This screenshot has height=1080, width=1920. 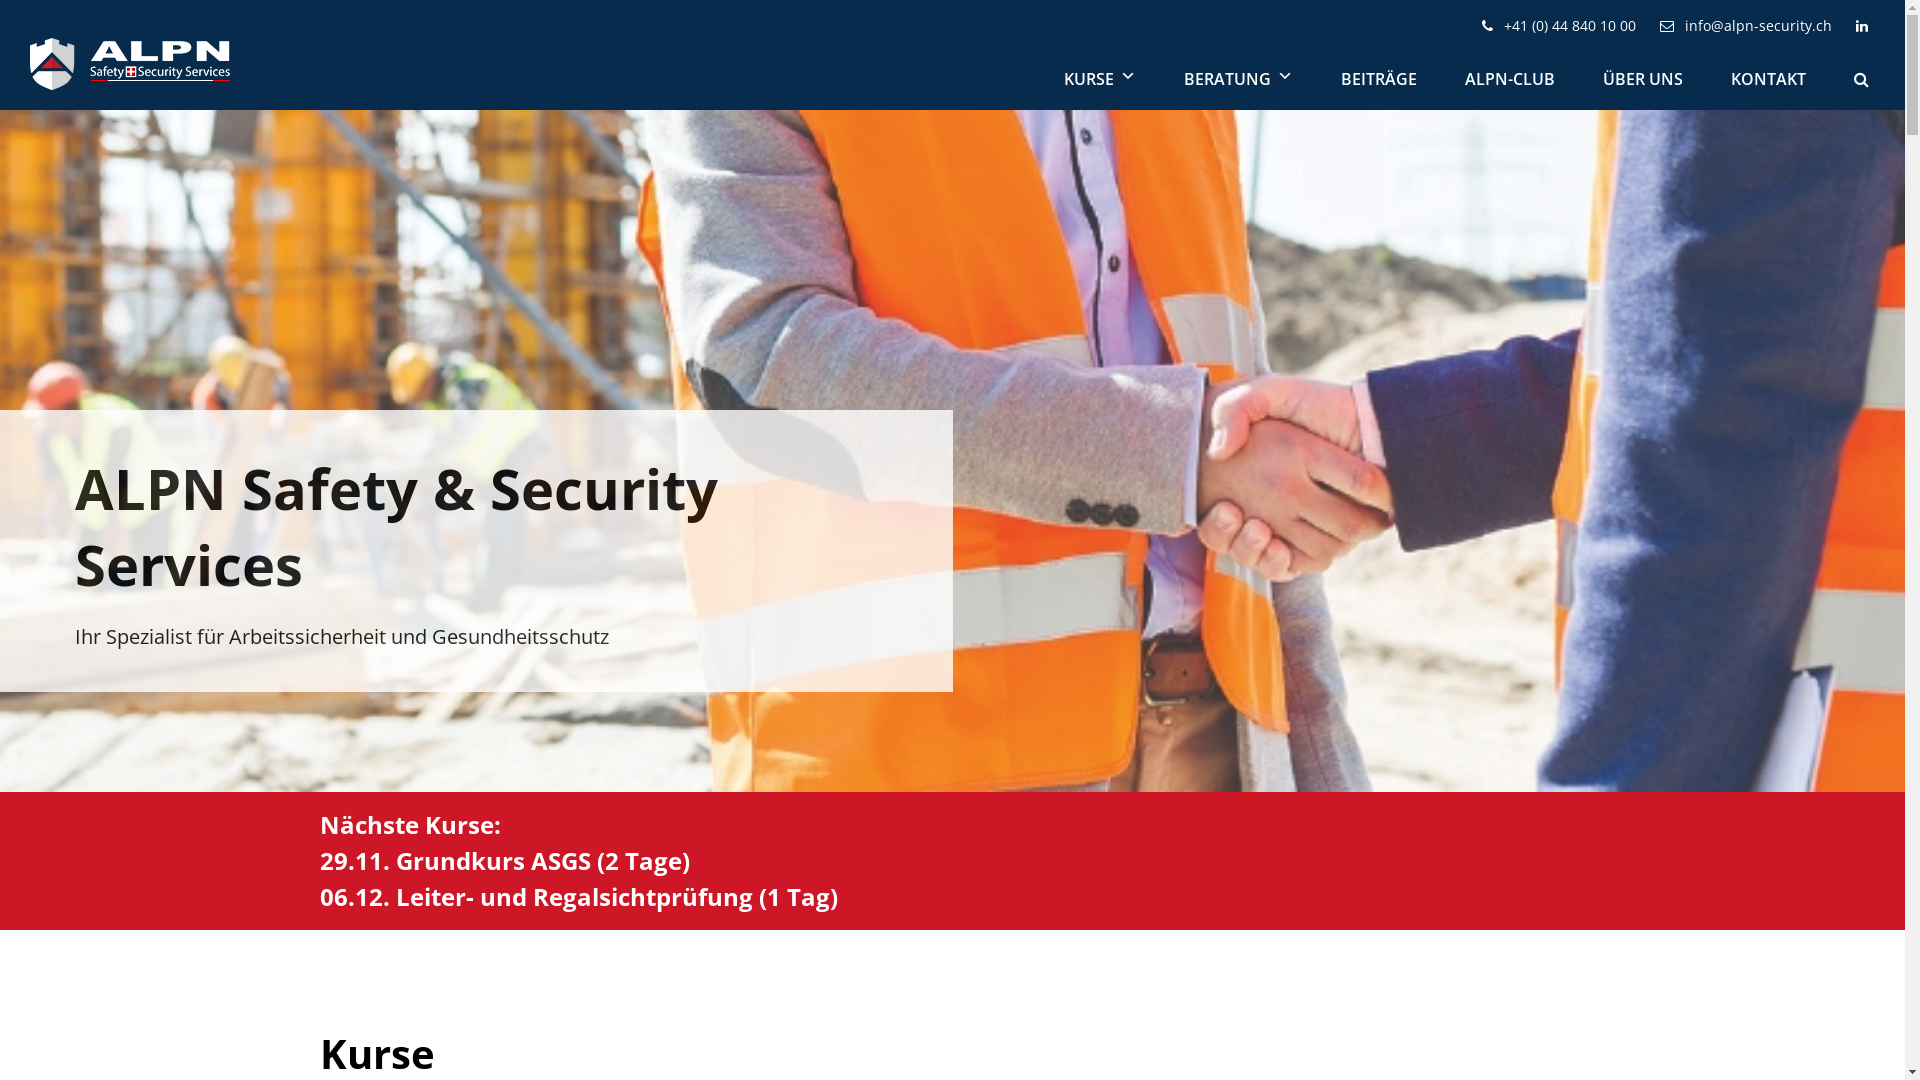 I want to click on ALPN-CLUB, so click(x=1510, y=79).